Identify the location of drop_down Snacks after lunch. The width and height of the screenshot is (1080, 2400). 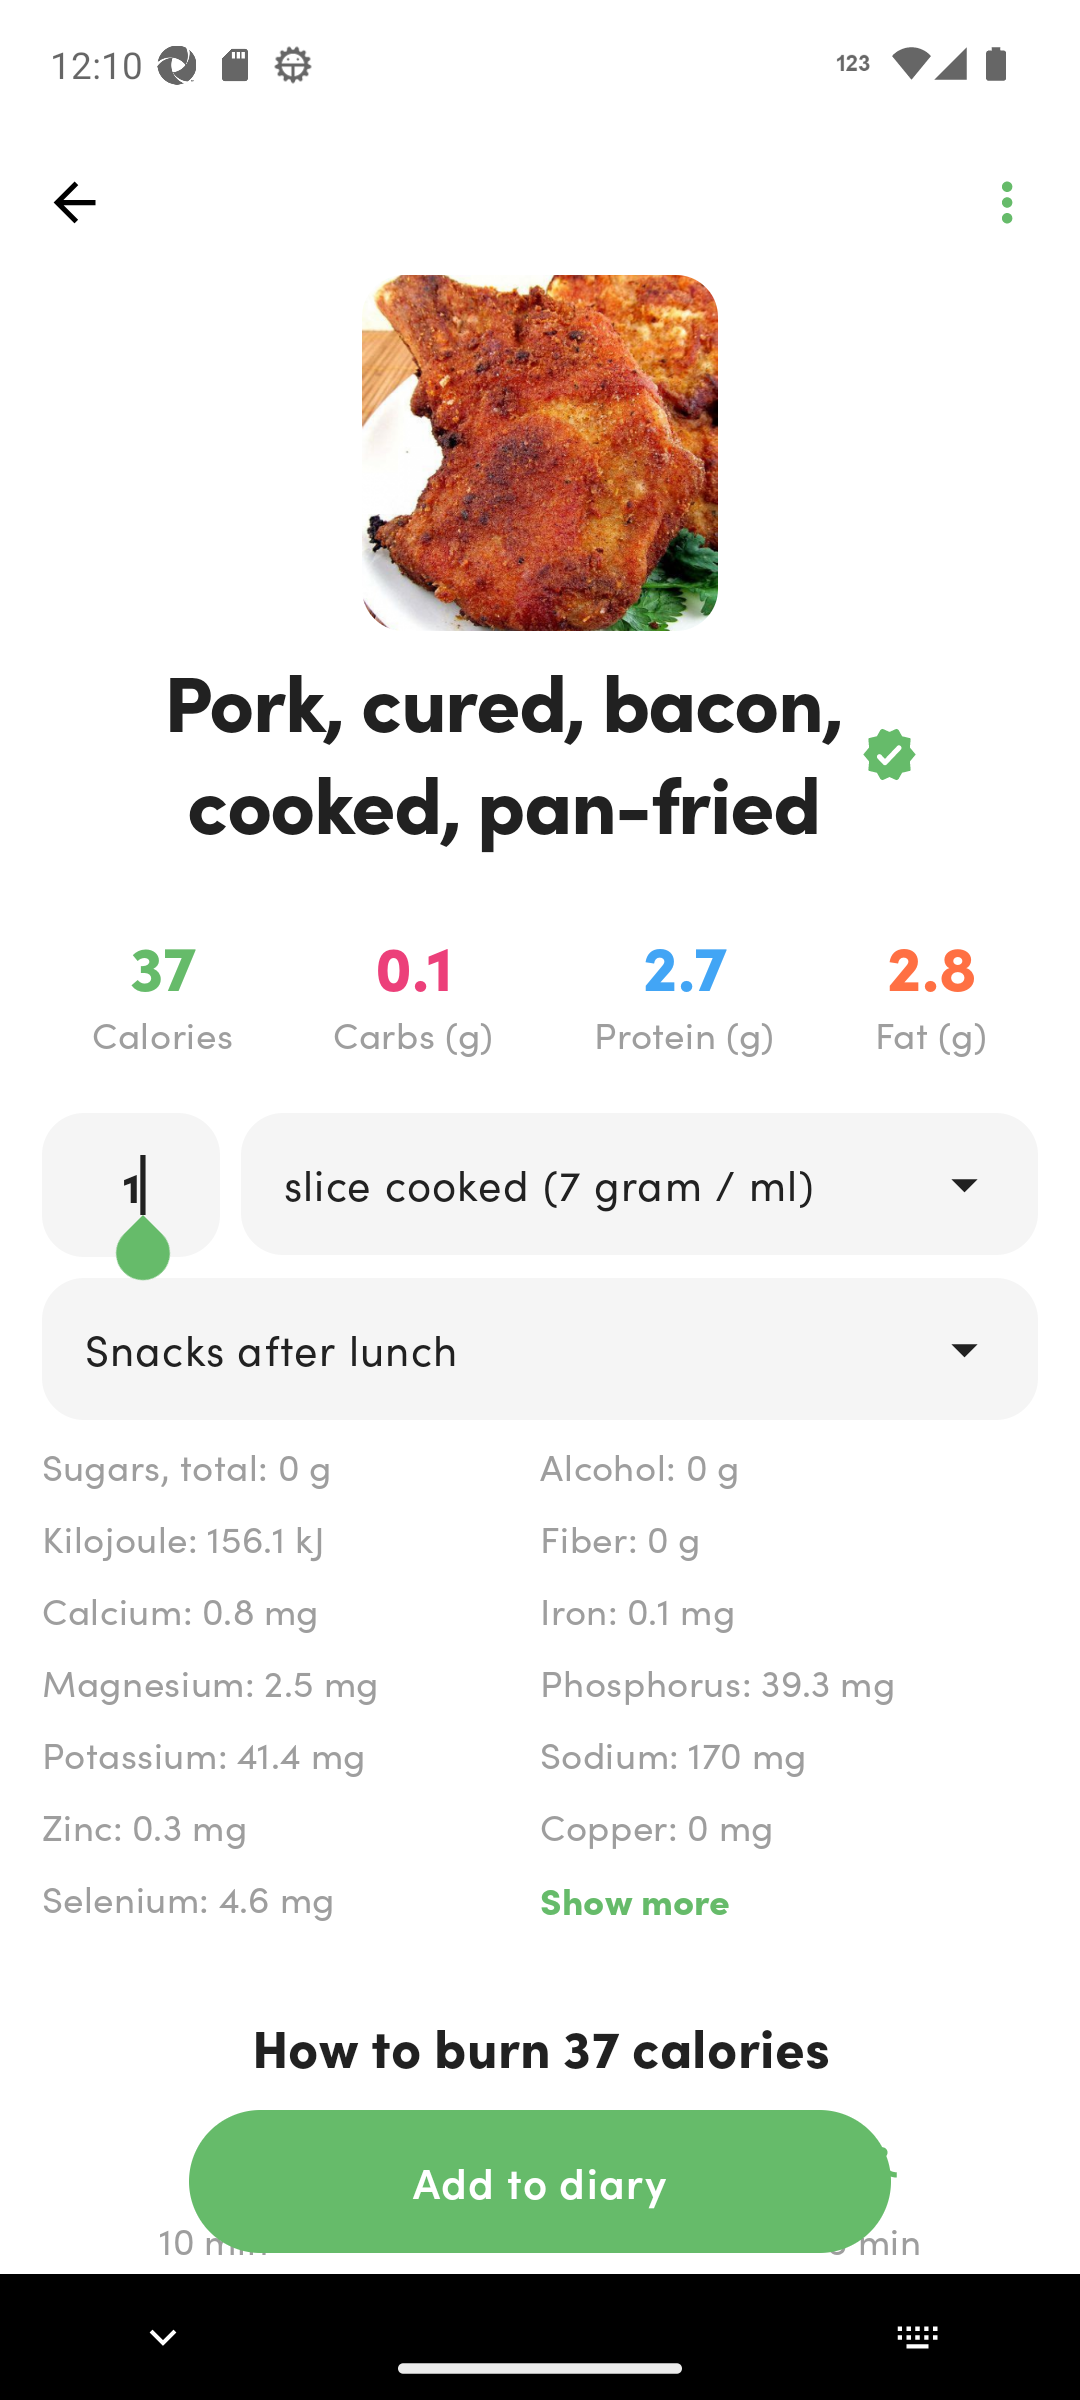
(540, 1348).